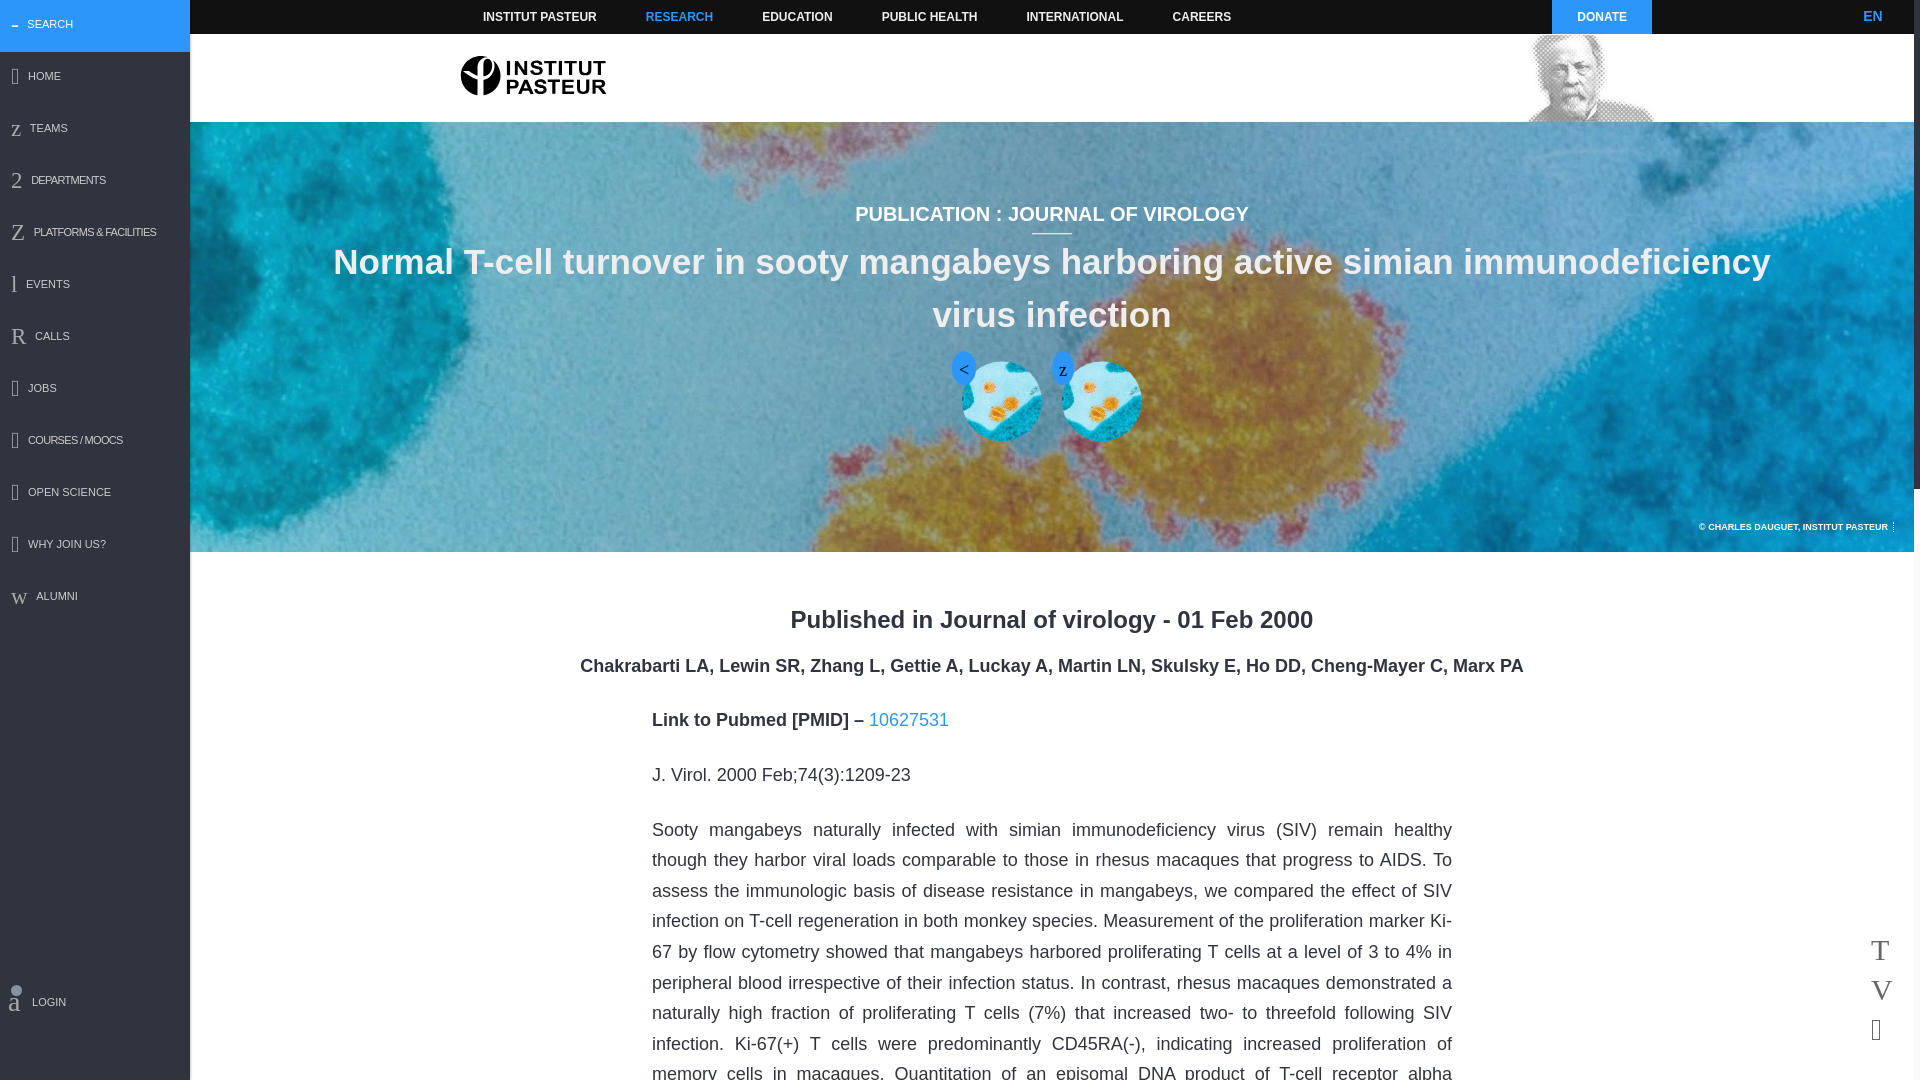 This screenshot has width=1920, height=1080. I want to click on 10627531, so click(908, 720).